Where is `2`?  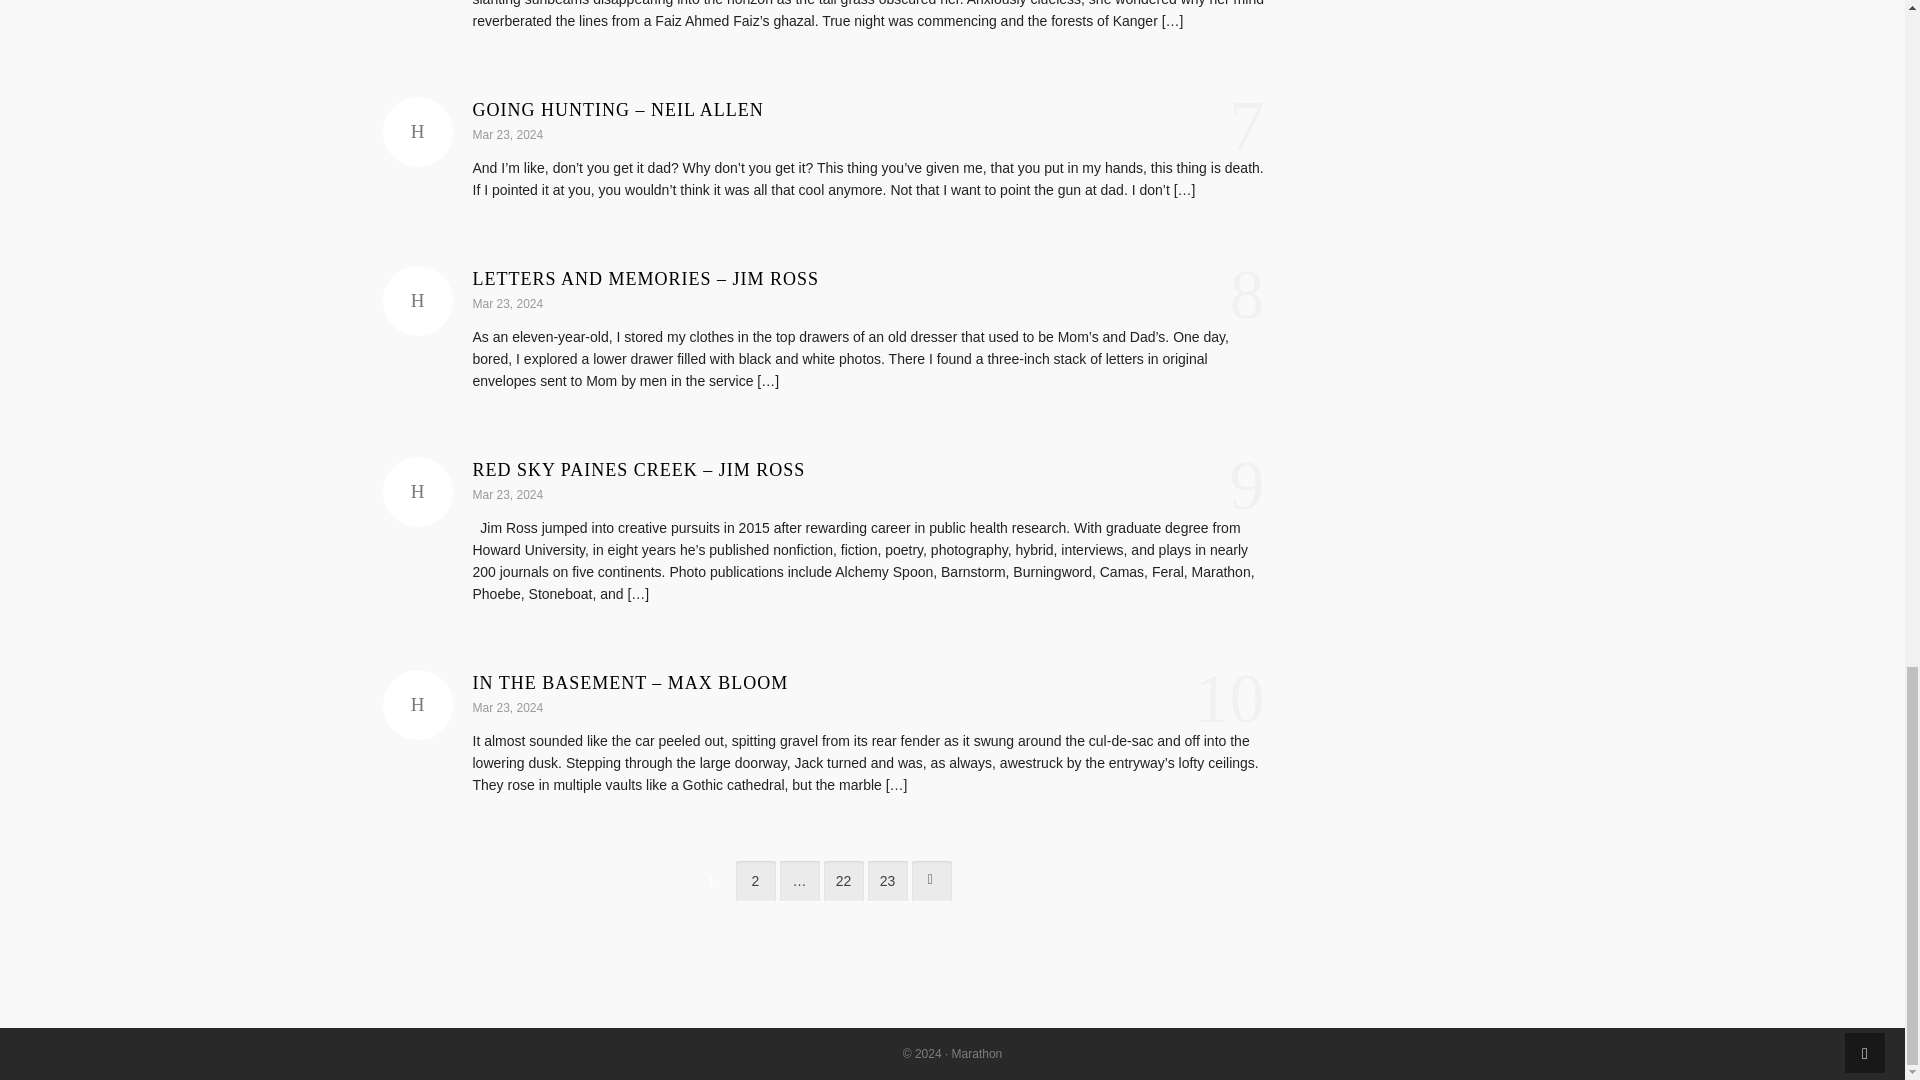 2 is located at coordinates (755, 880).